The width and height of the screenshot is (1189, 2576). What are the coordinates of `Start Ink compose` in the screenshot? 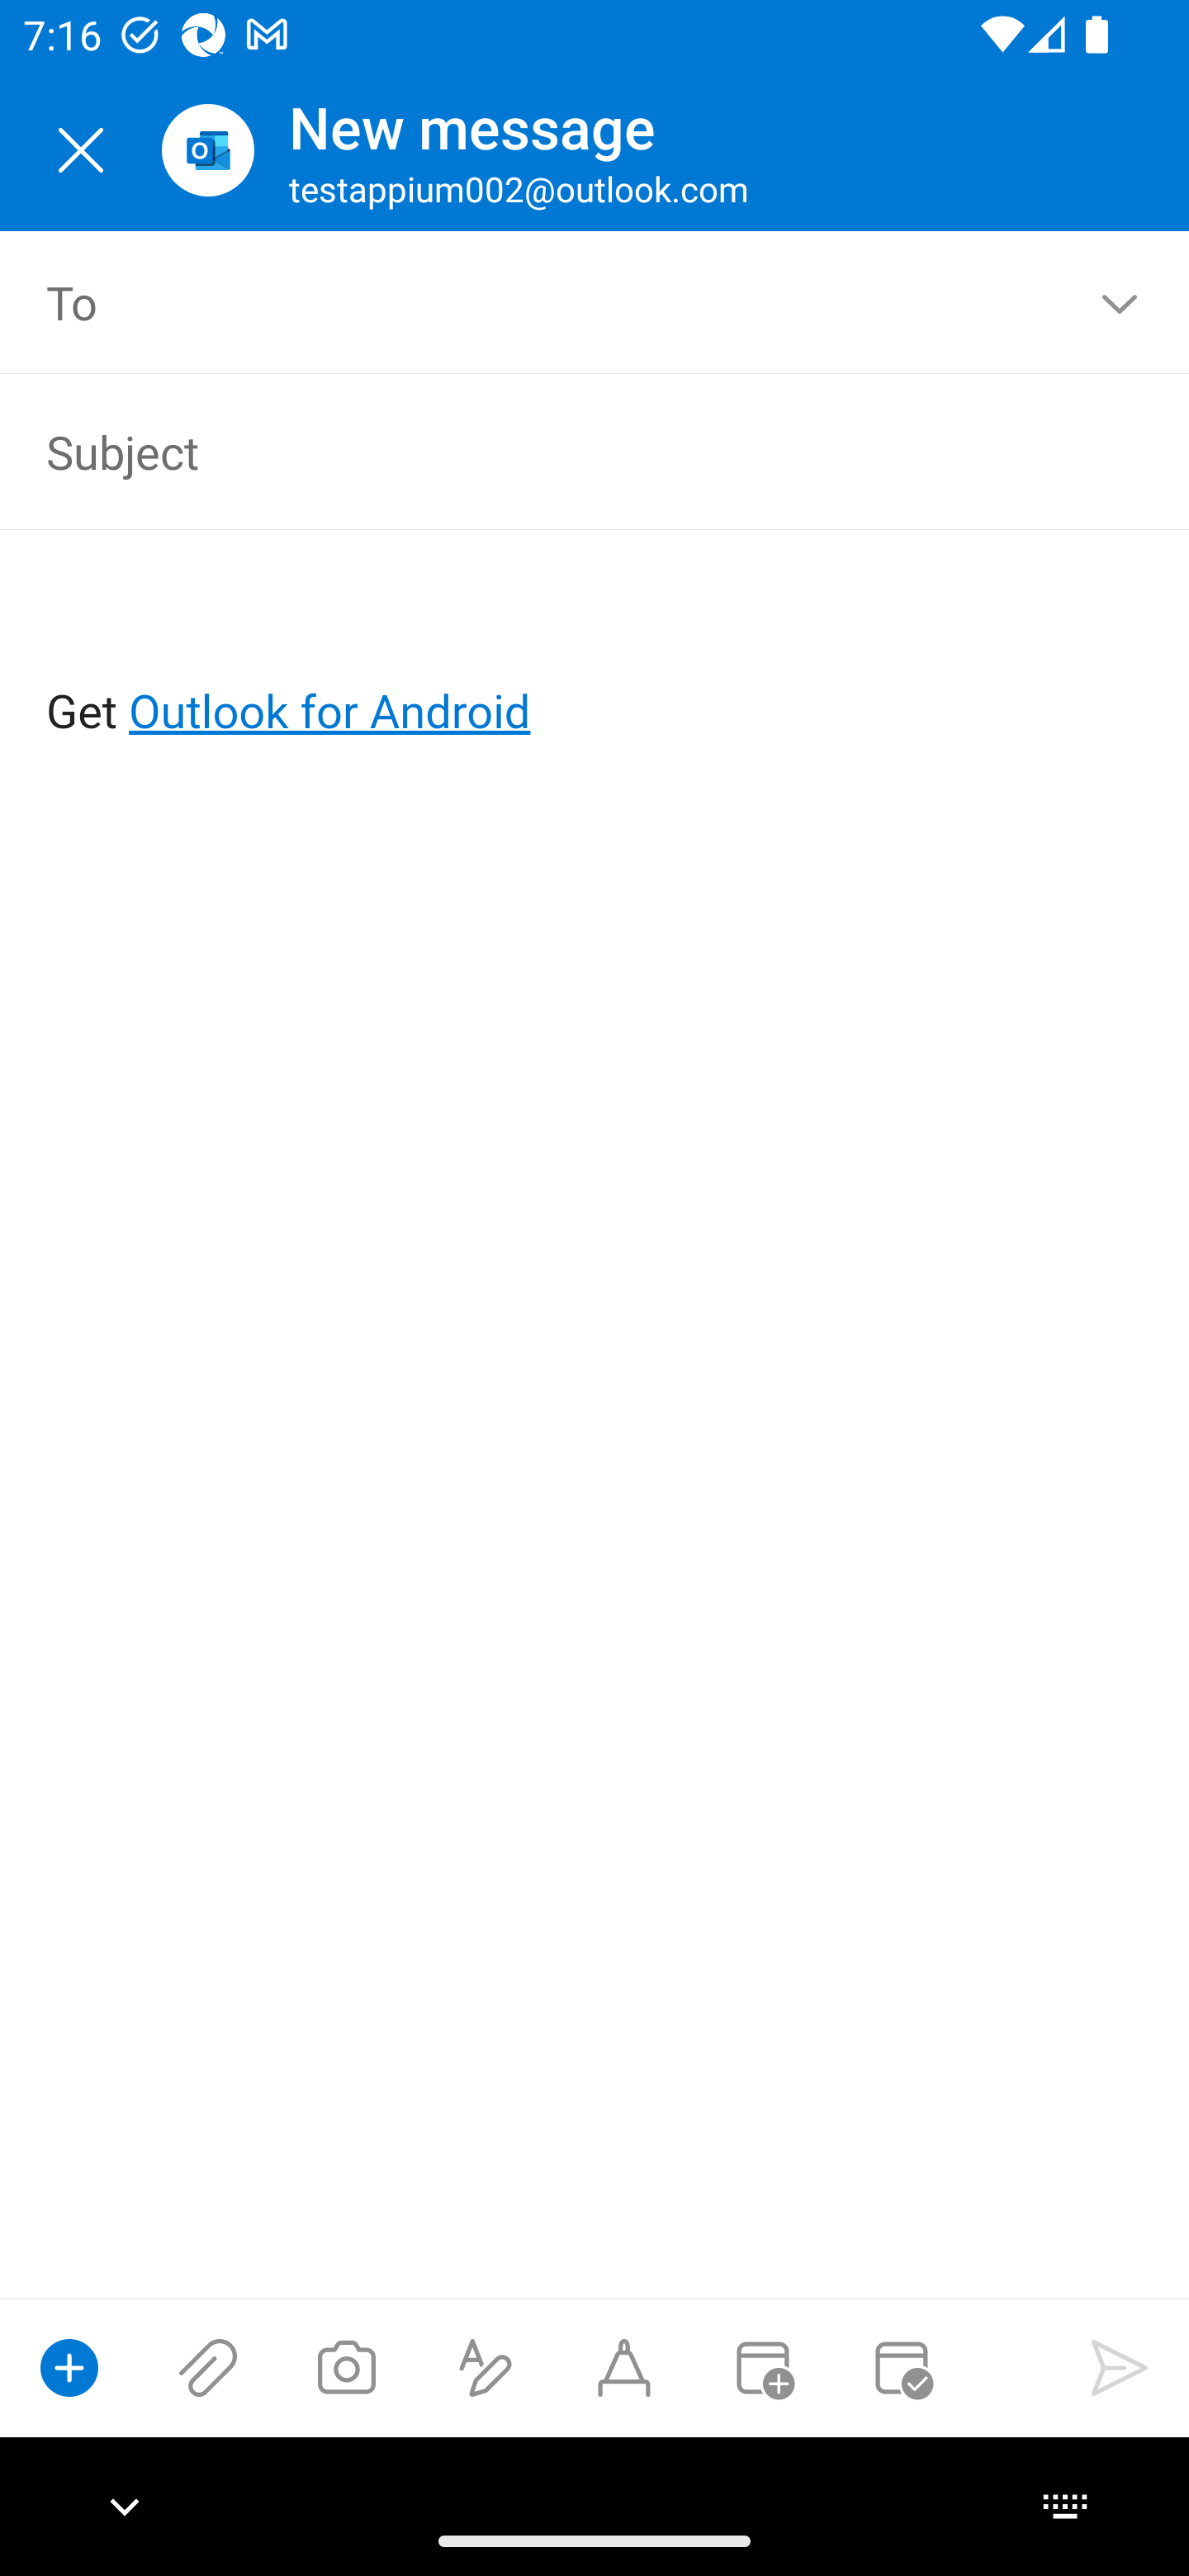 It's located at (624, 2367).